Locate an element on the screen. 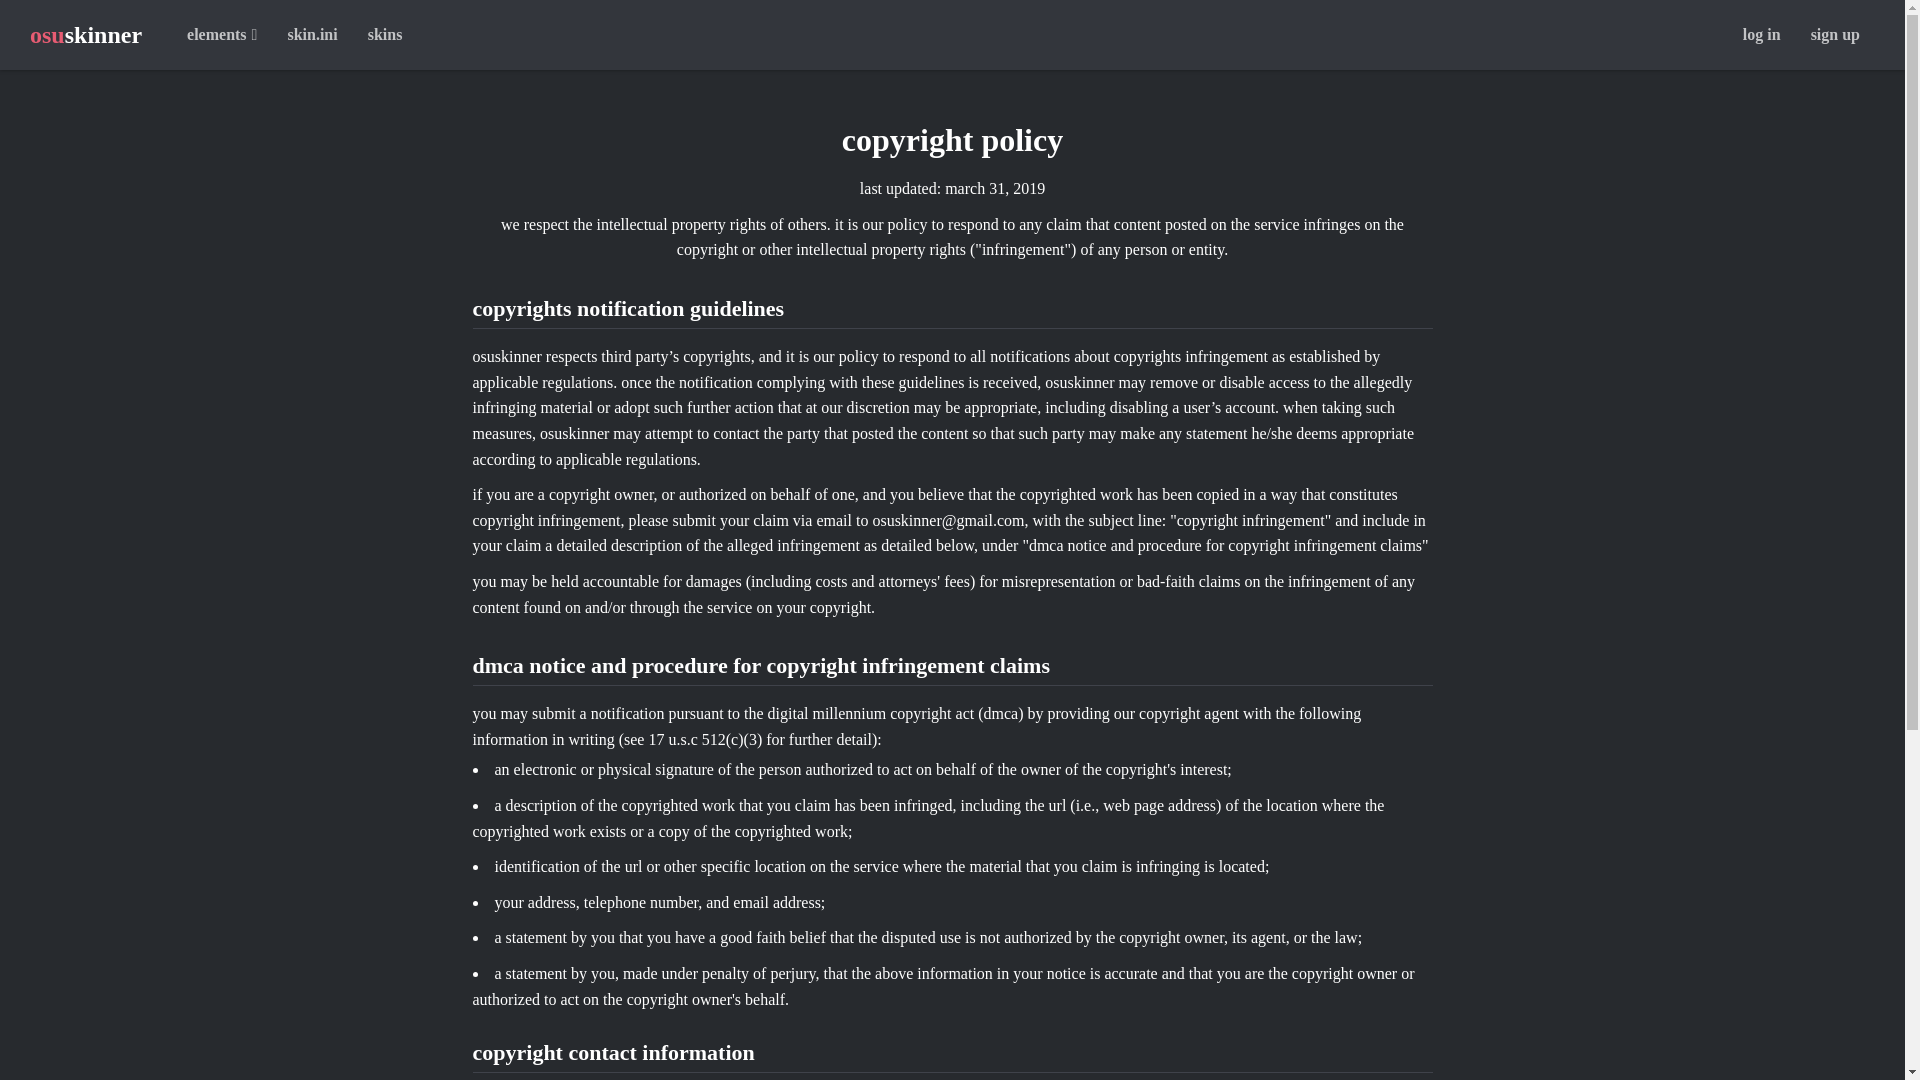 Image resolution: width=1920 pixels, height=1080 pixels. osuskinner is located at coordinates (86, 35).